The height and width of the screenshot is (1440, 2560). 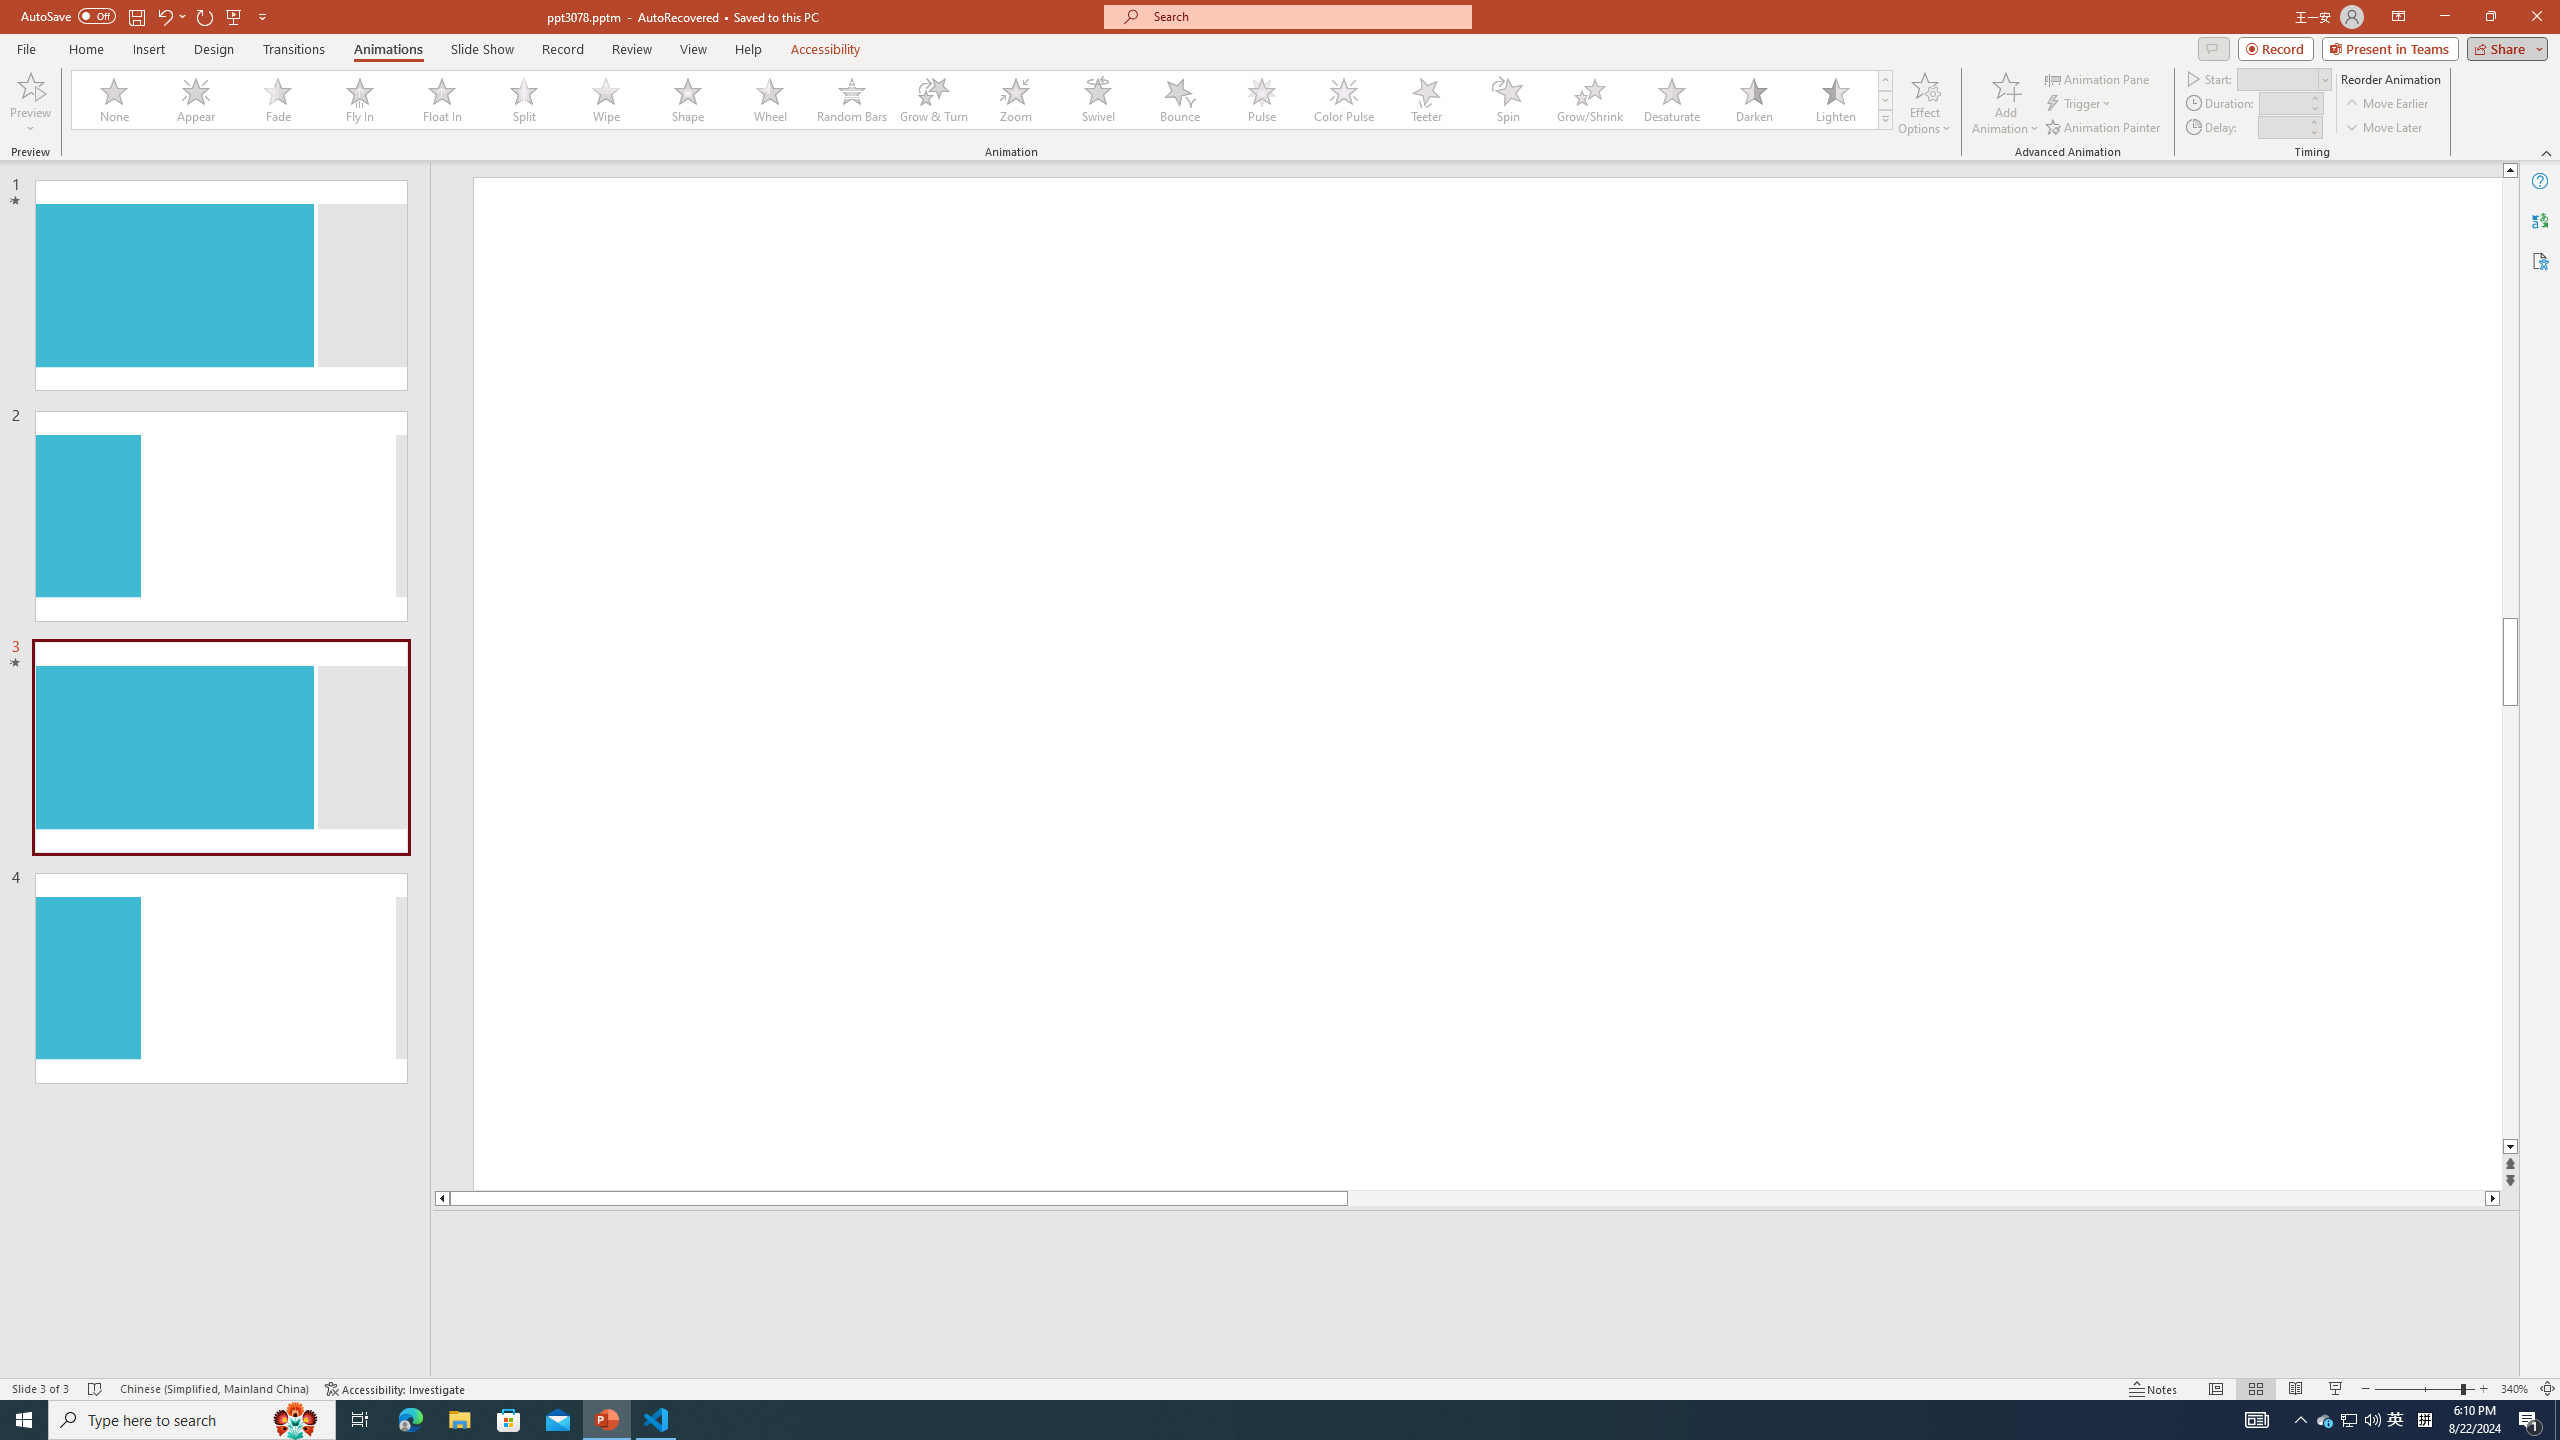 I want to click on Appear, so click(x=197, y=100).